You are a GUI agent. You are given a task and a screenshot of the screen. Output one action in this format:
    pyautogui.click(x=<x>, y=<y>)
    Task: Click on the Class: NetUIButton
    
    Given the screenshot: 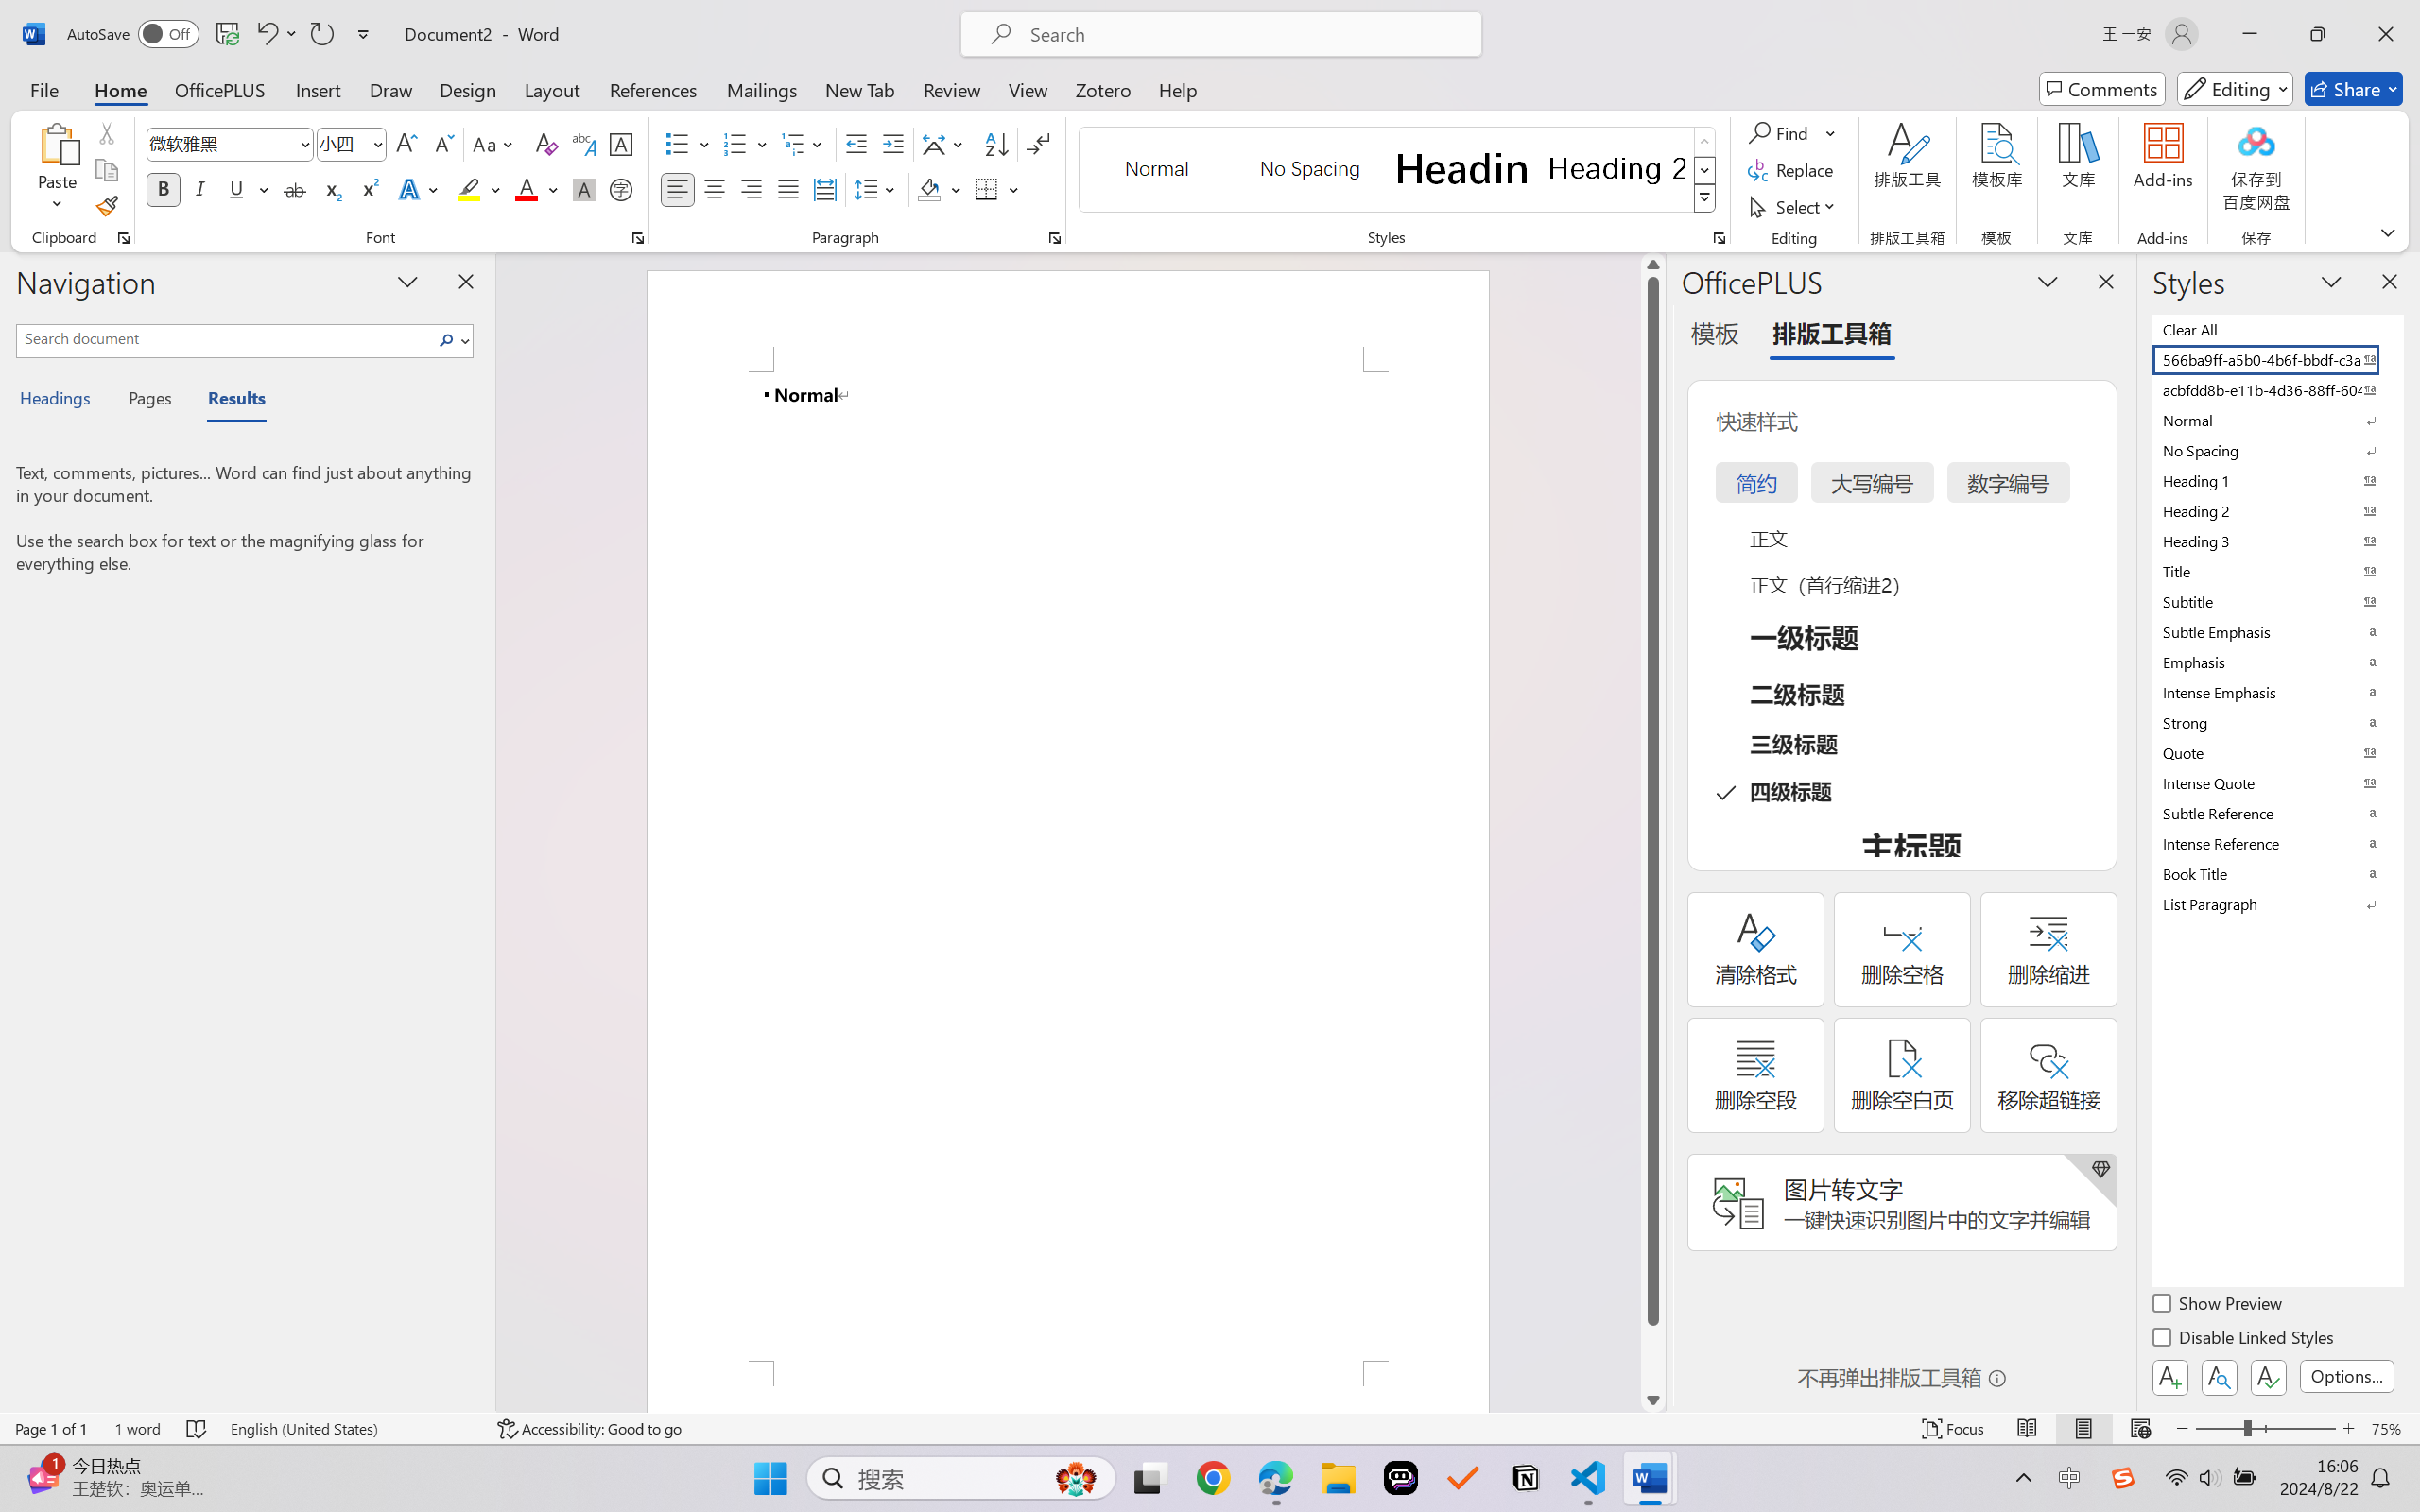 What is the action you would take?
    pyautogui.click(x=2269, y=1377)
    